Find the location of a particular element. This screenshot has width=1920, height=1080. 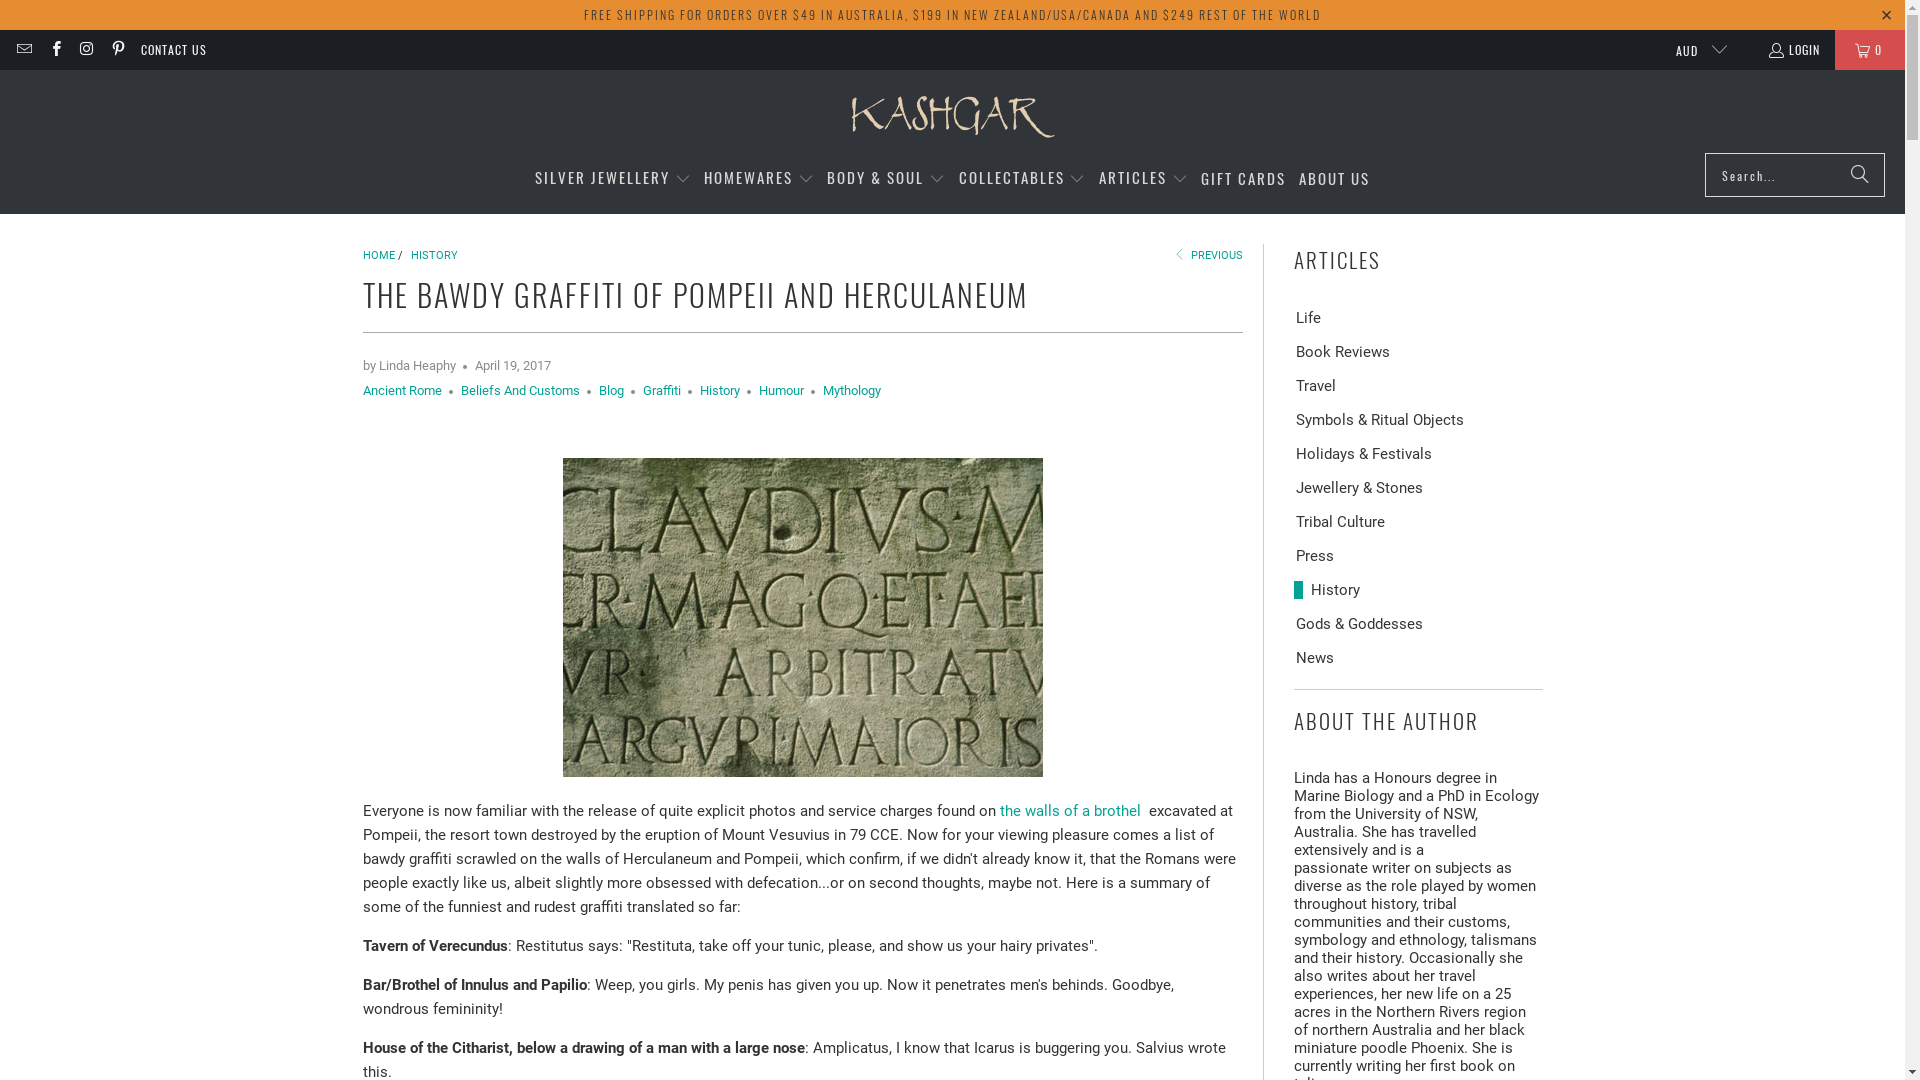

Graffiti is located at coordinates (661, 390).